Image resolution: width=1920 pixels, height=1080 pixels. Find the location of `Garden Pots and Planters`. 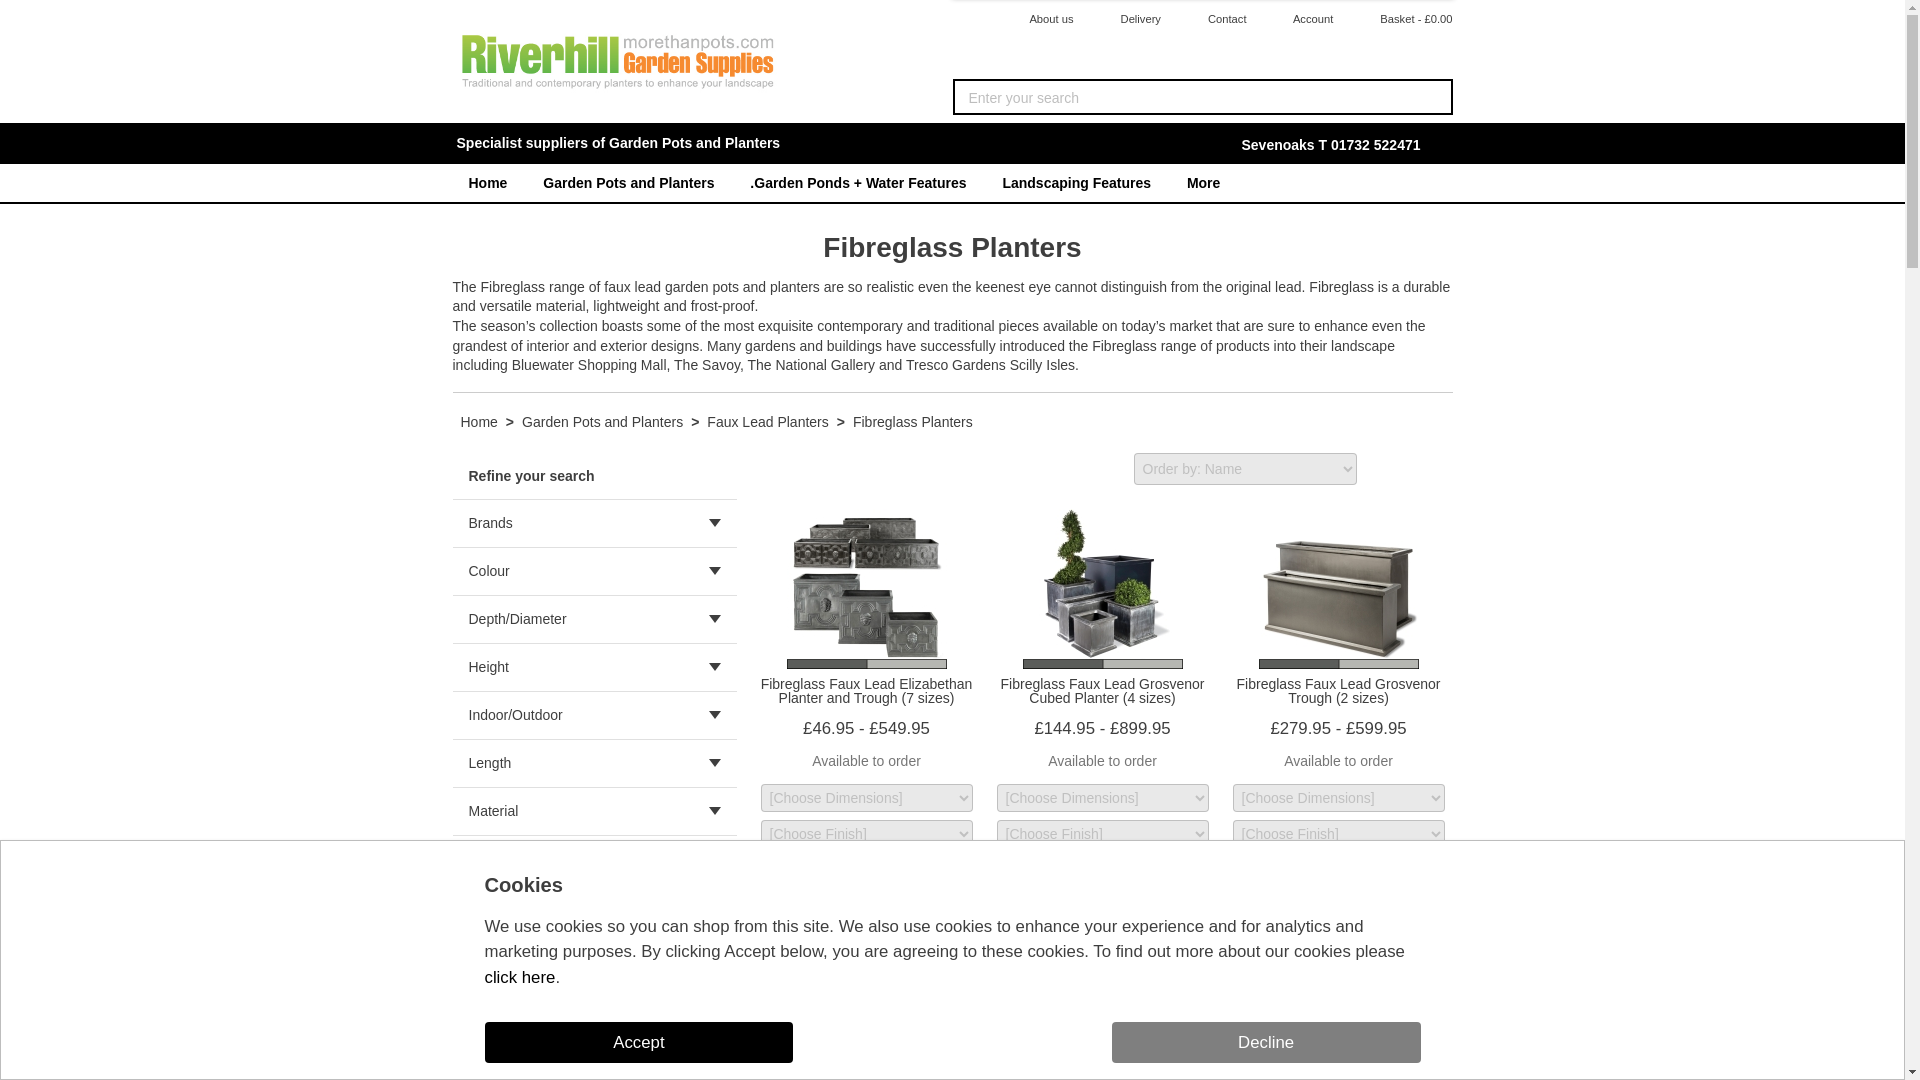

Garden Pots and Planters is located at coordinates (628, 182).